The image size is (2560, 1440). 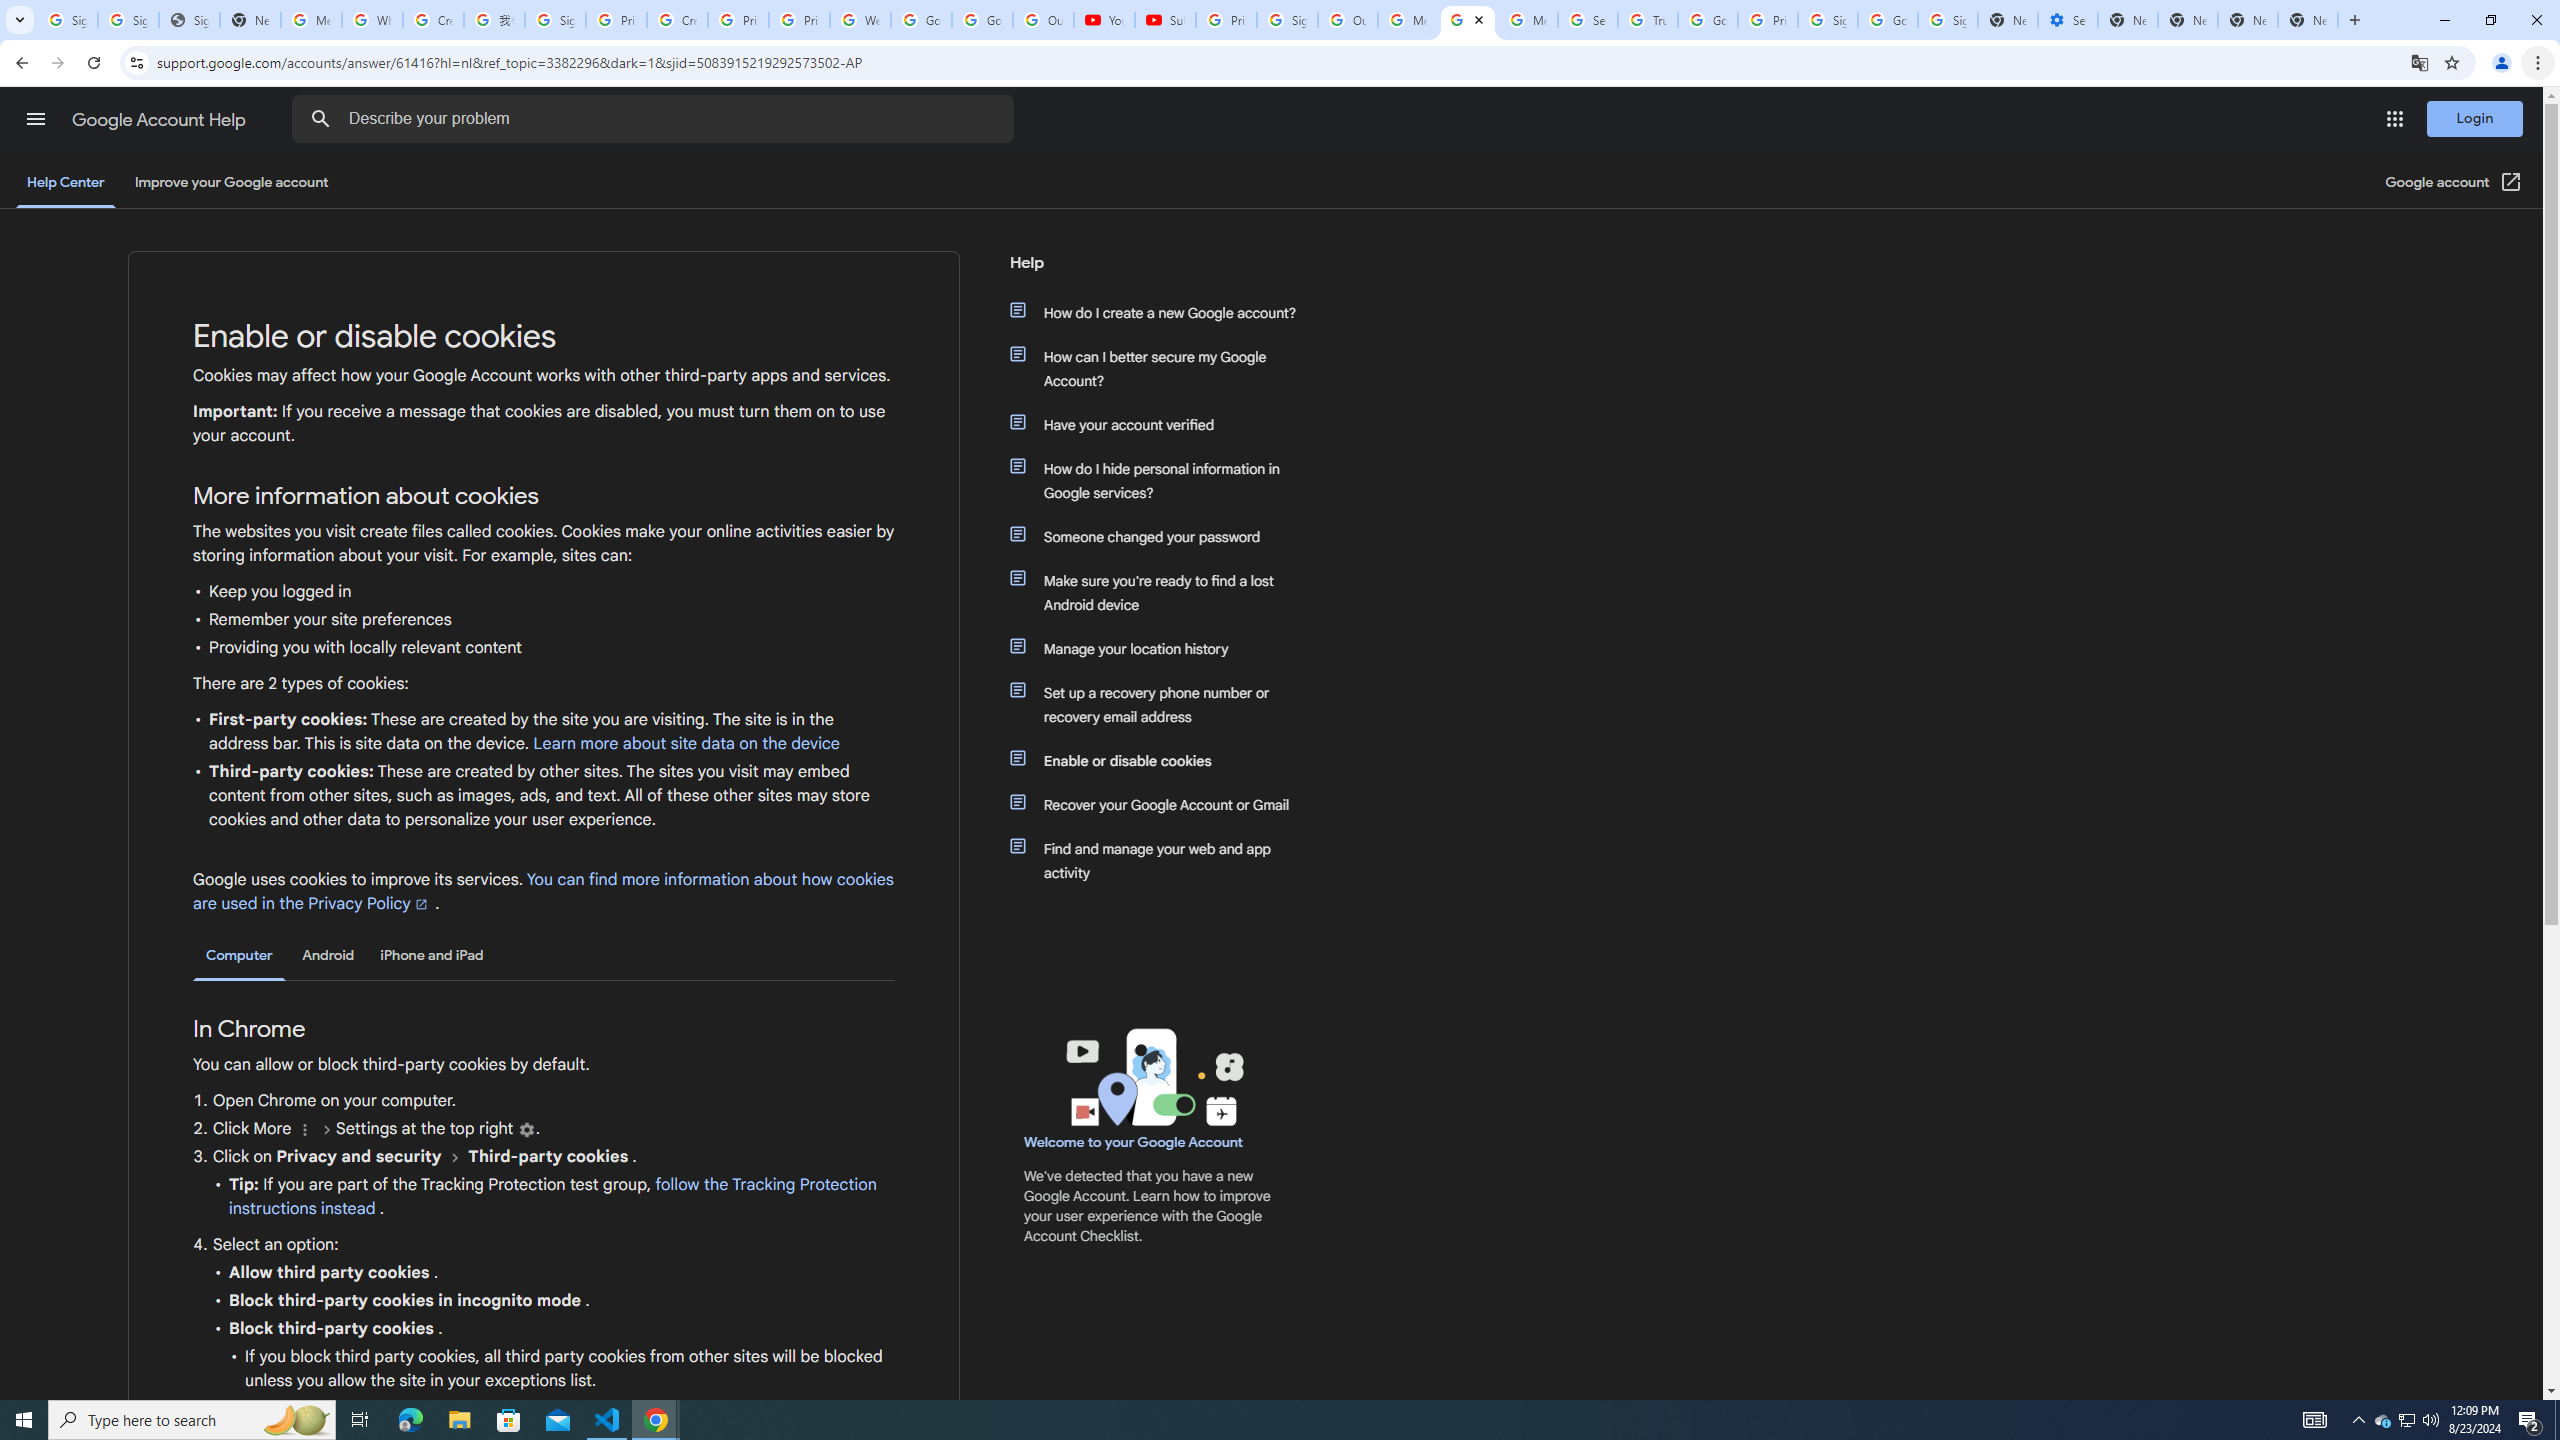 I want to click on Describe your problem, so click(x=656, y=119).